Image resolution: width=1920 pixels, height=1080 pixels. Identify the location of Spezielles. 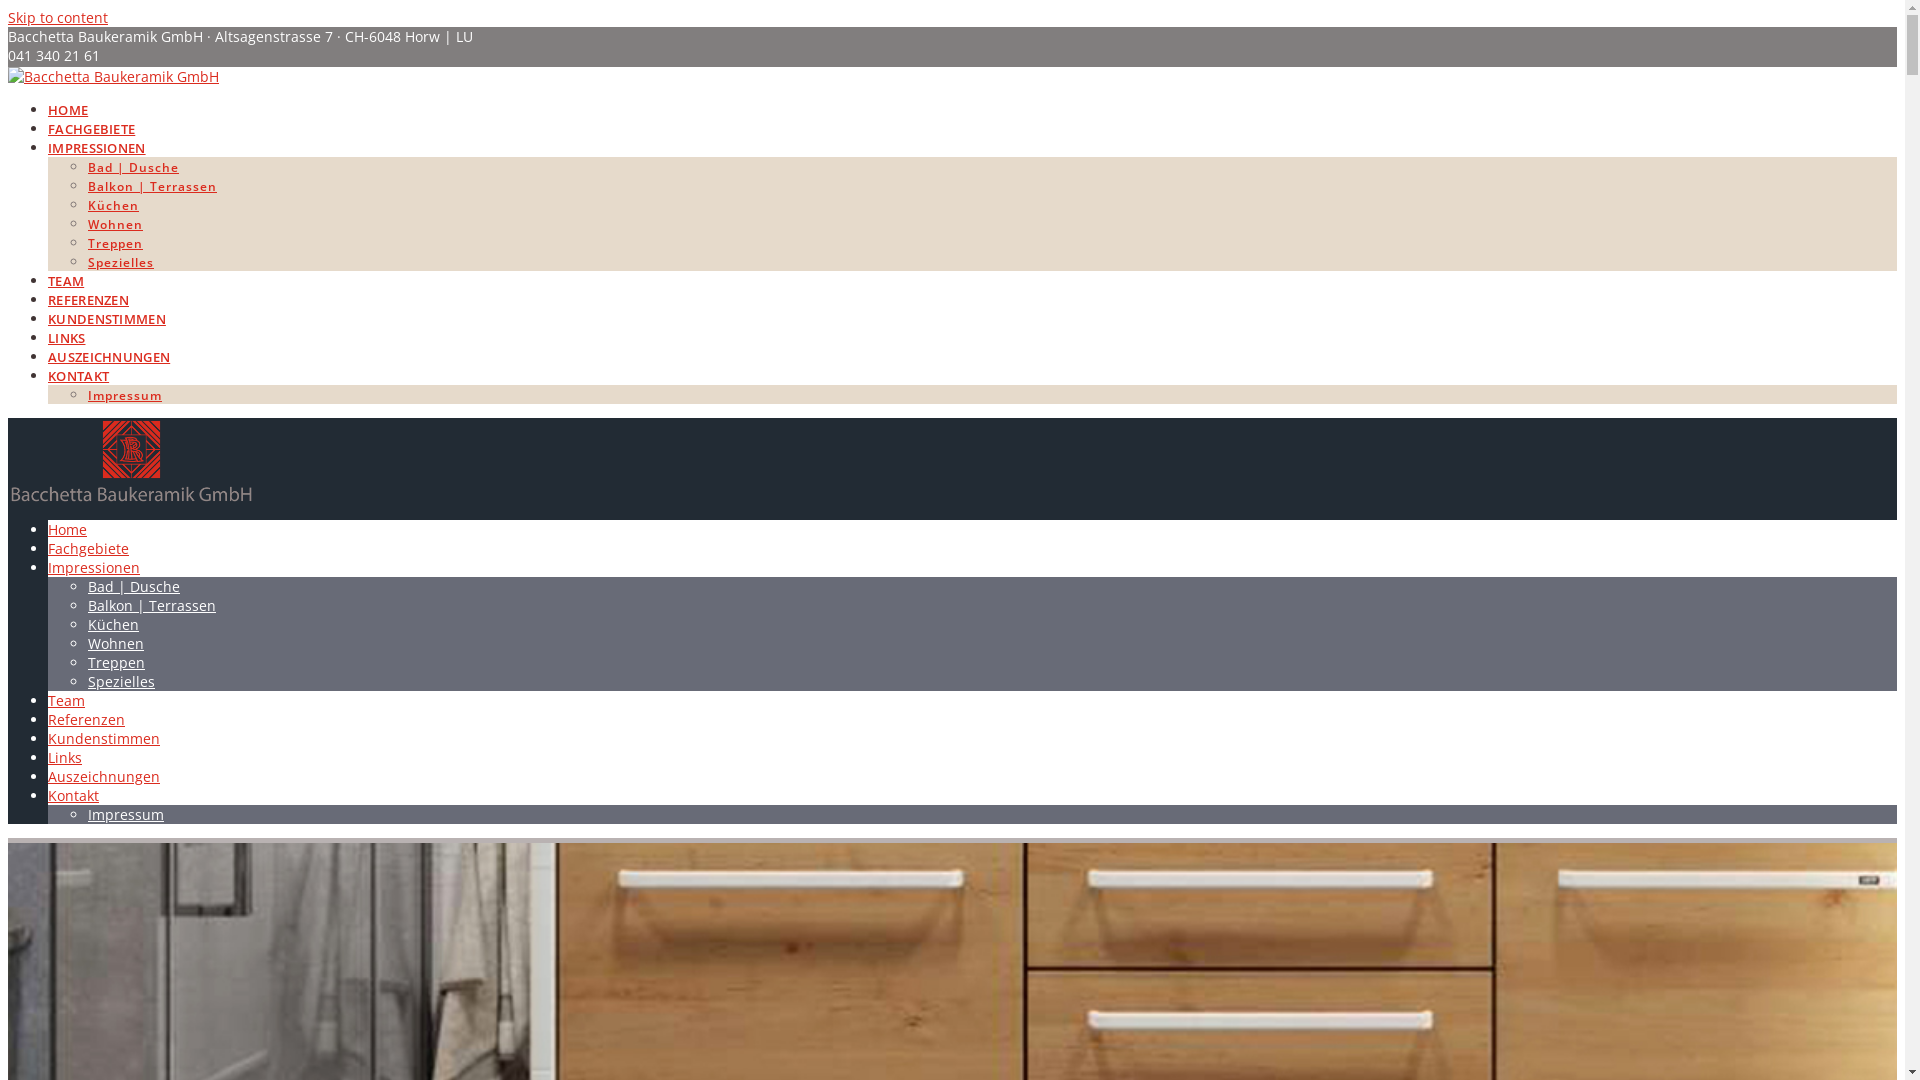
(121, 262).